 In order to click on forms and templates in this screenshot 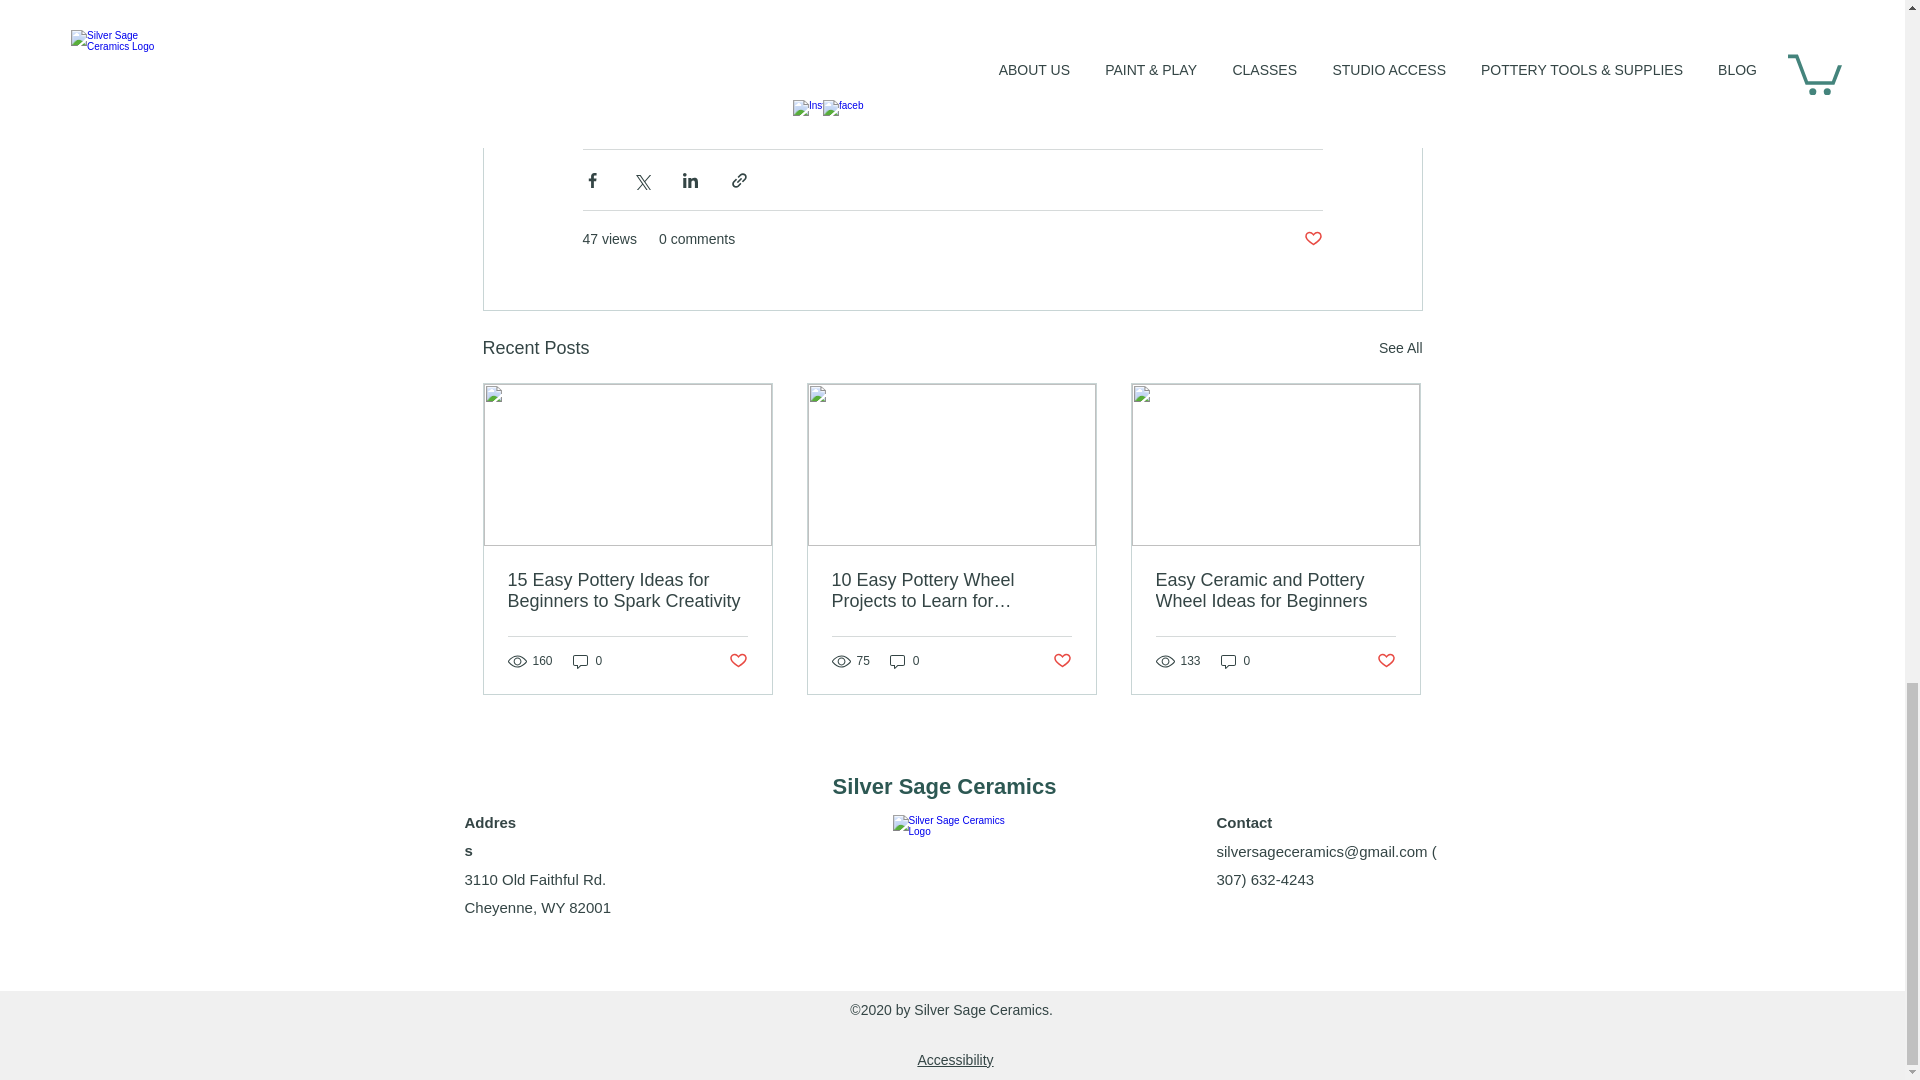, I will do `click(952, 30)`.